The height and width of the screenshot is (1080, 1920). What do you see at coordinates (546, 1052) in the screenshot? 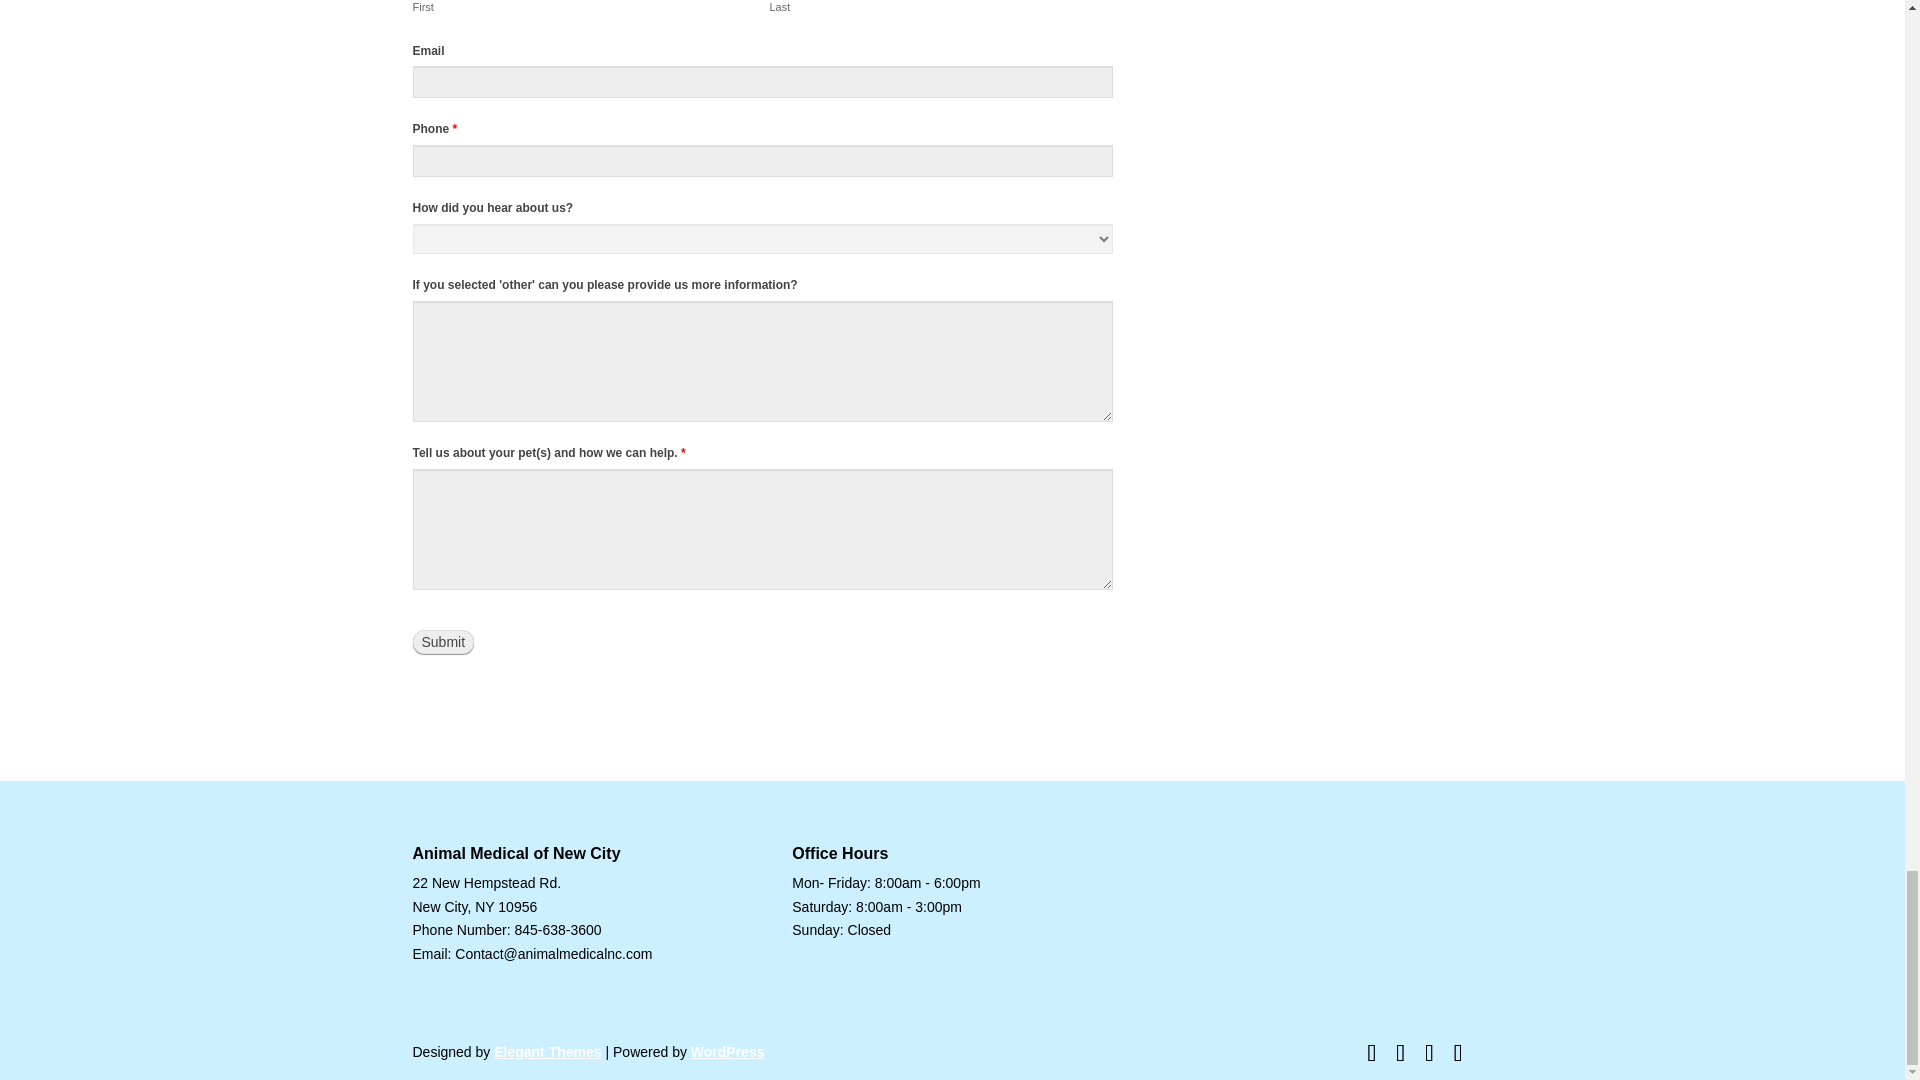
I see `Premium WordPress Themes` at bounding box center [546, 1052].